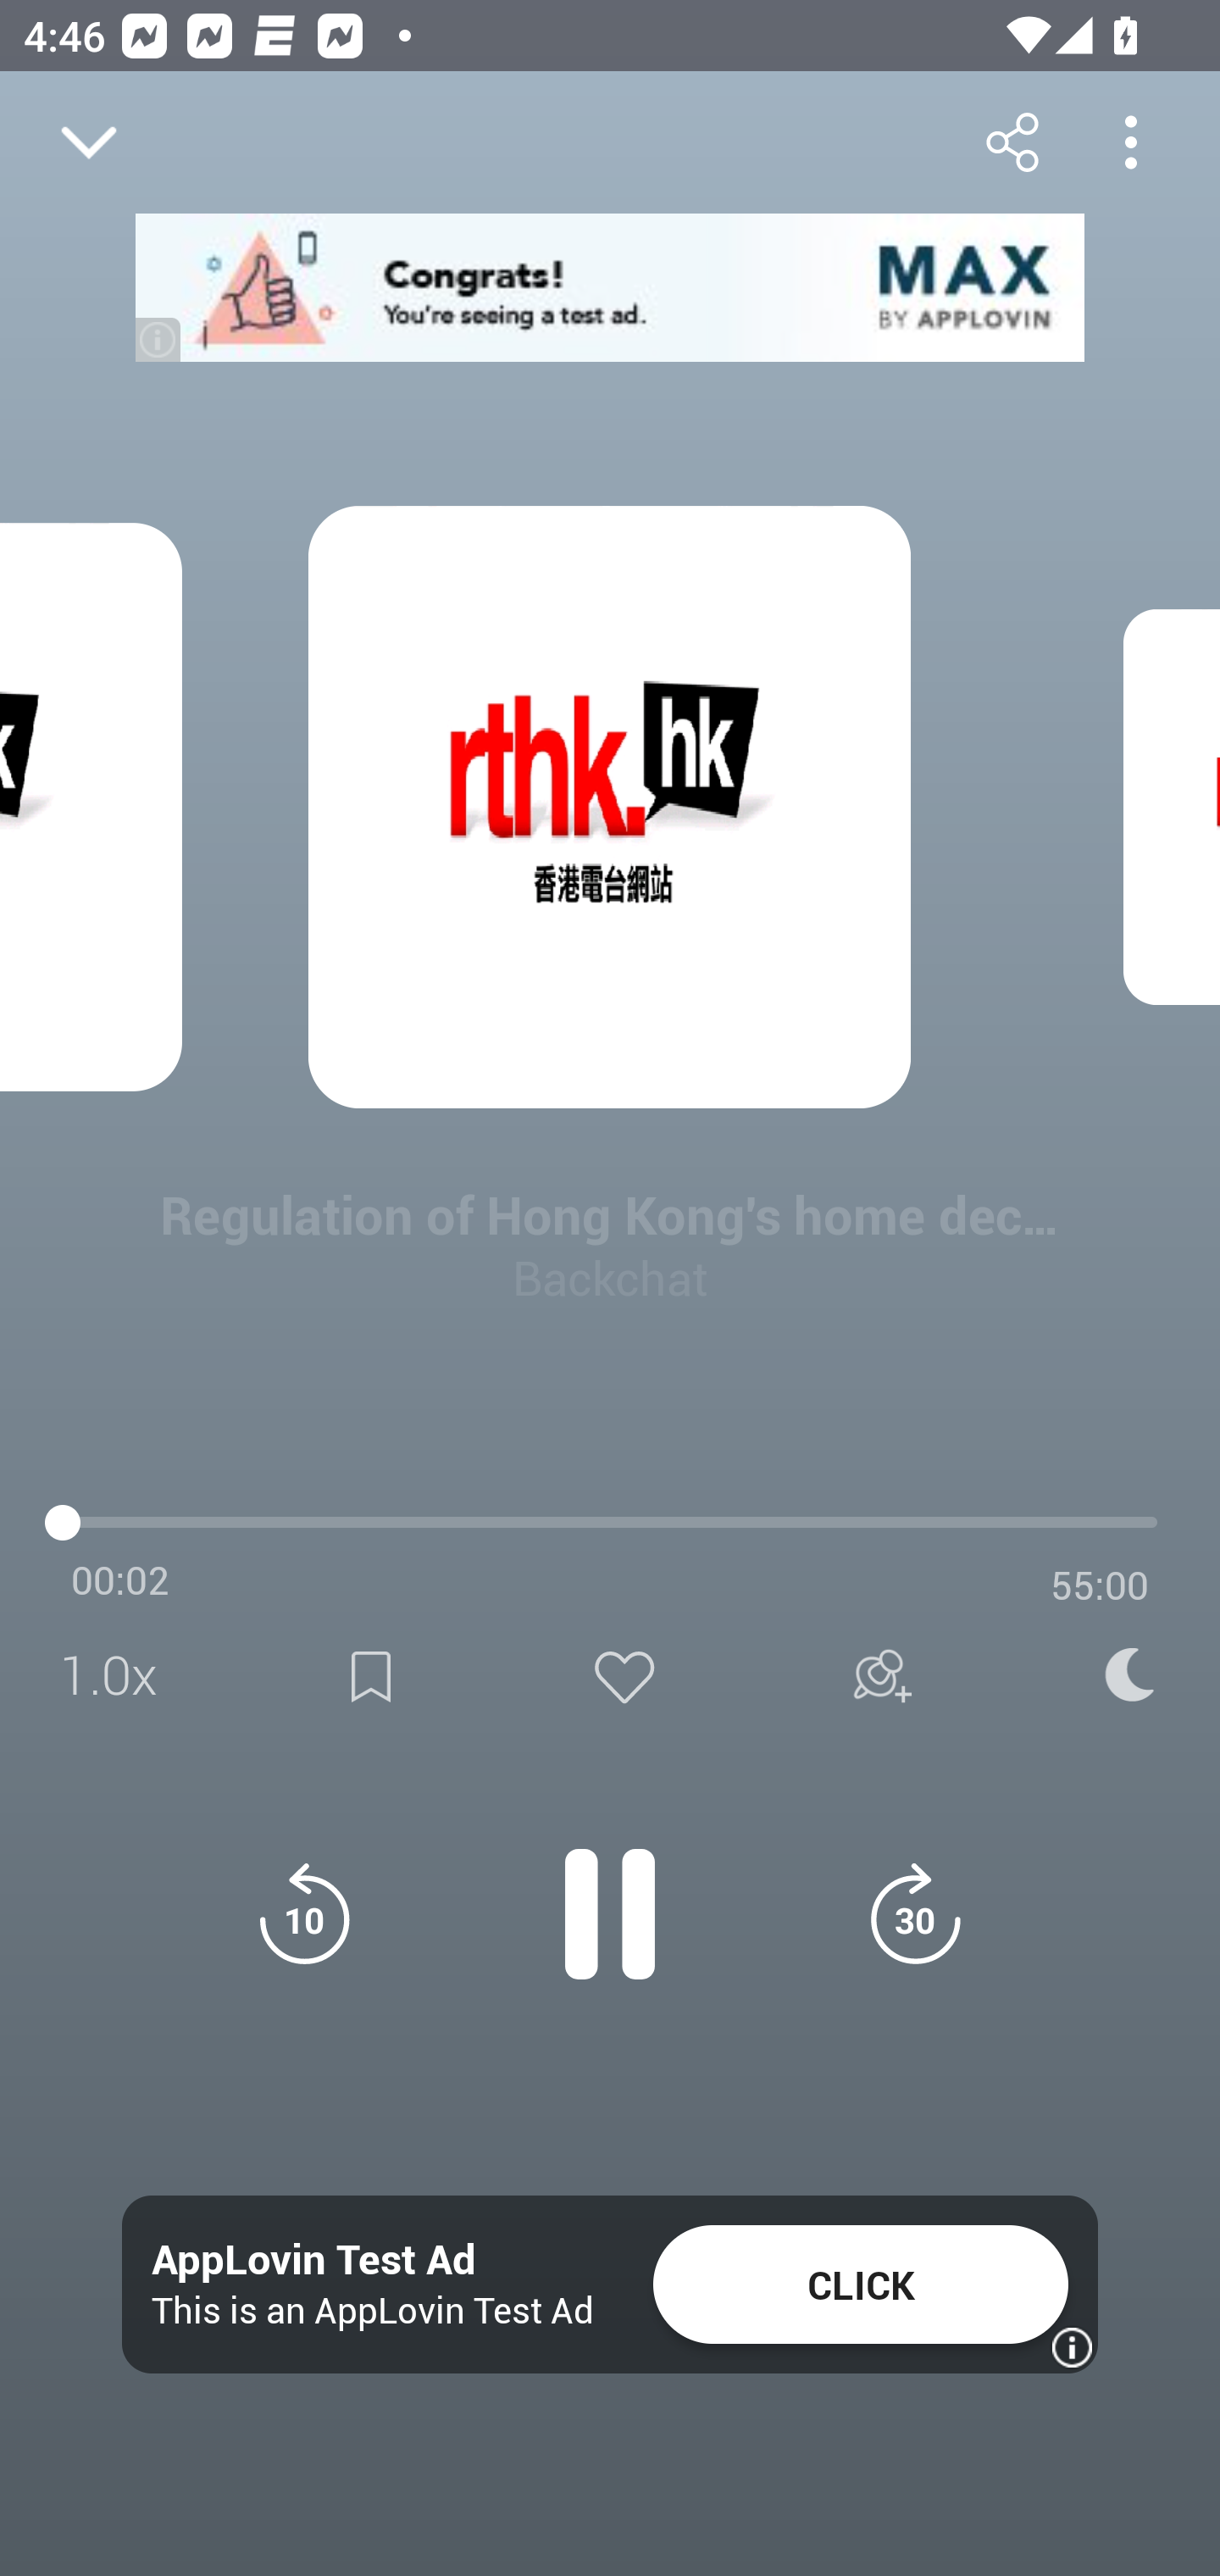 The height and width of the screenshot is (2576, 1220). What do you see at coordinates (159, 338) in the screenshot?
I see `(i)` at bounding box center [159, 338].